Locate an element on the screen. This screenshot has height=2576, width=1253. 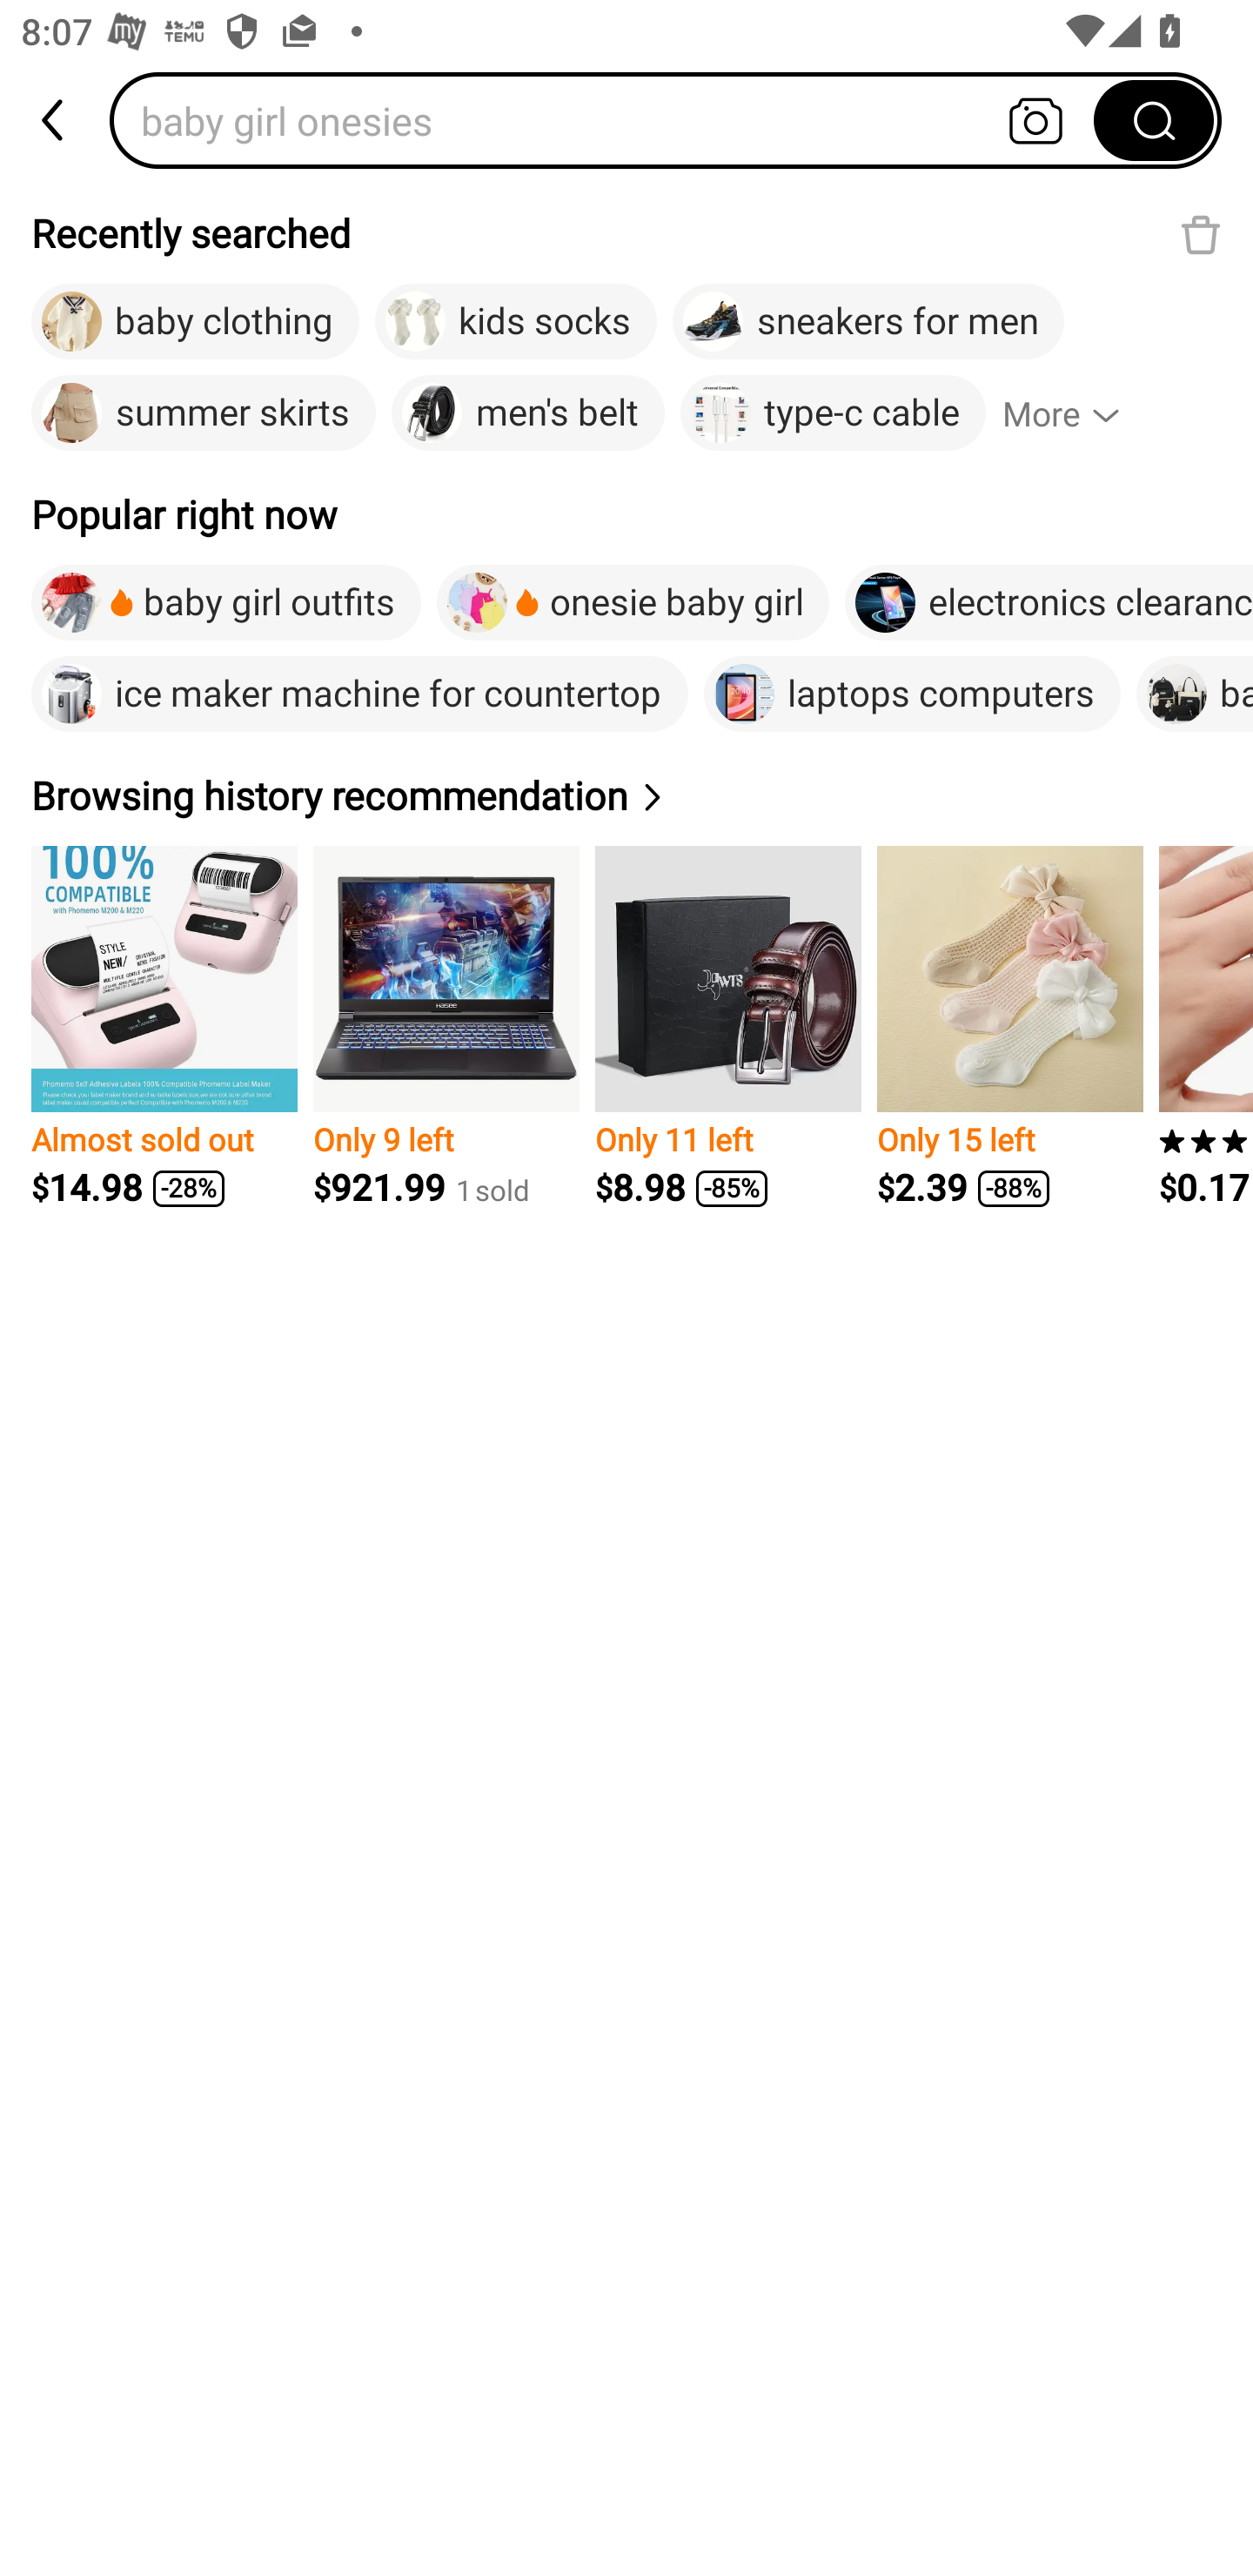
onesie baby girl is located at coordinates (633, 602).